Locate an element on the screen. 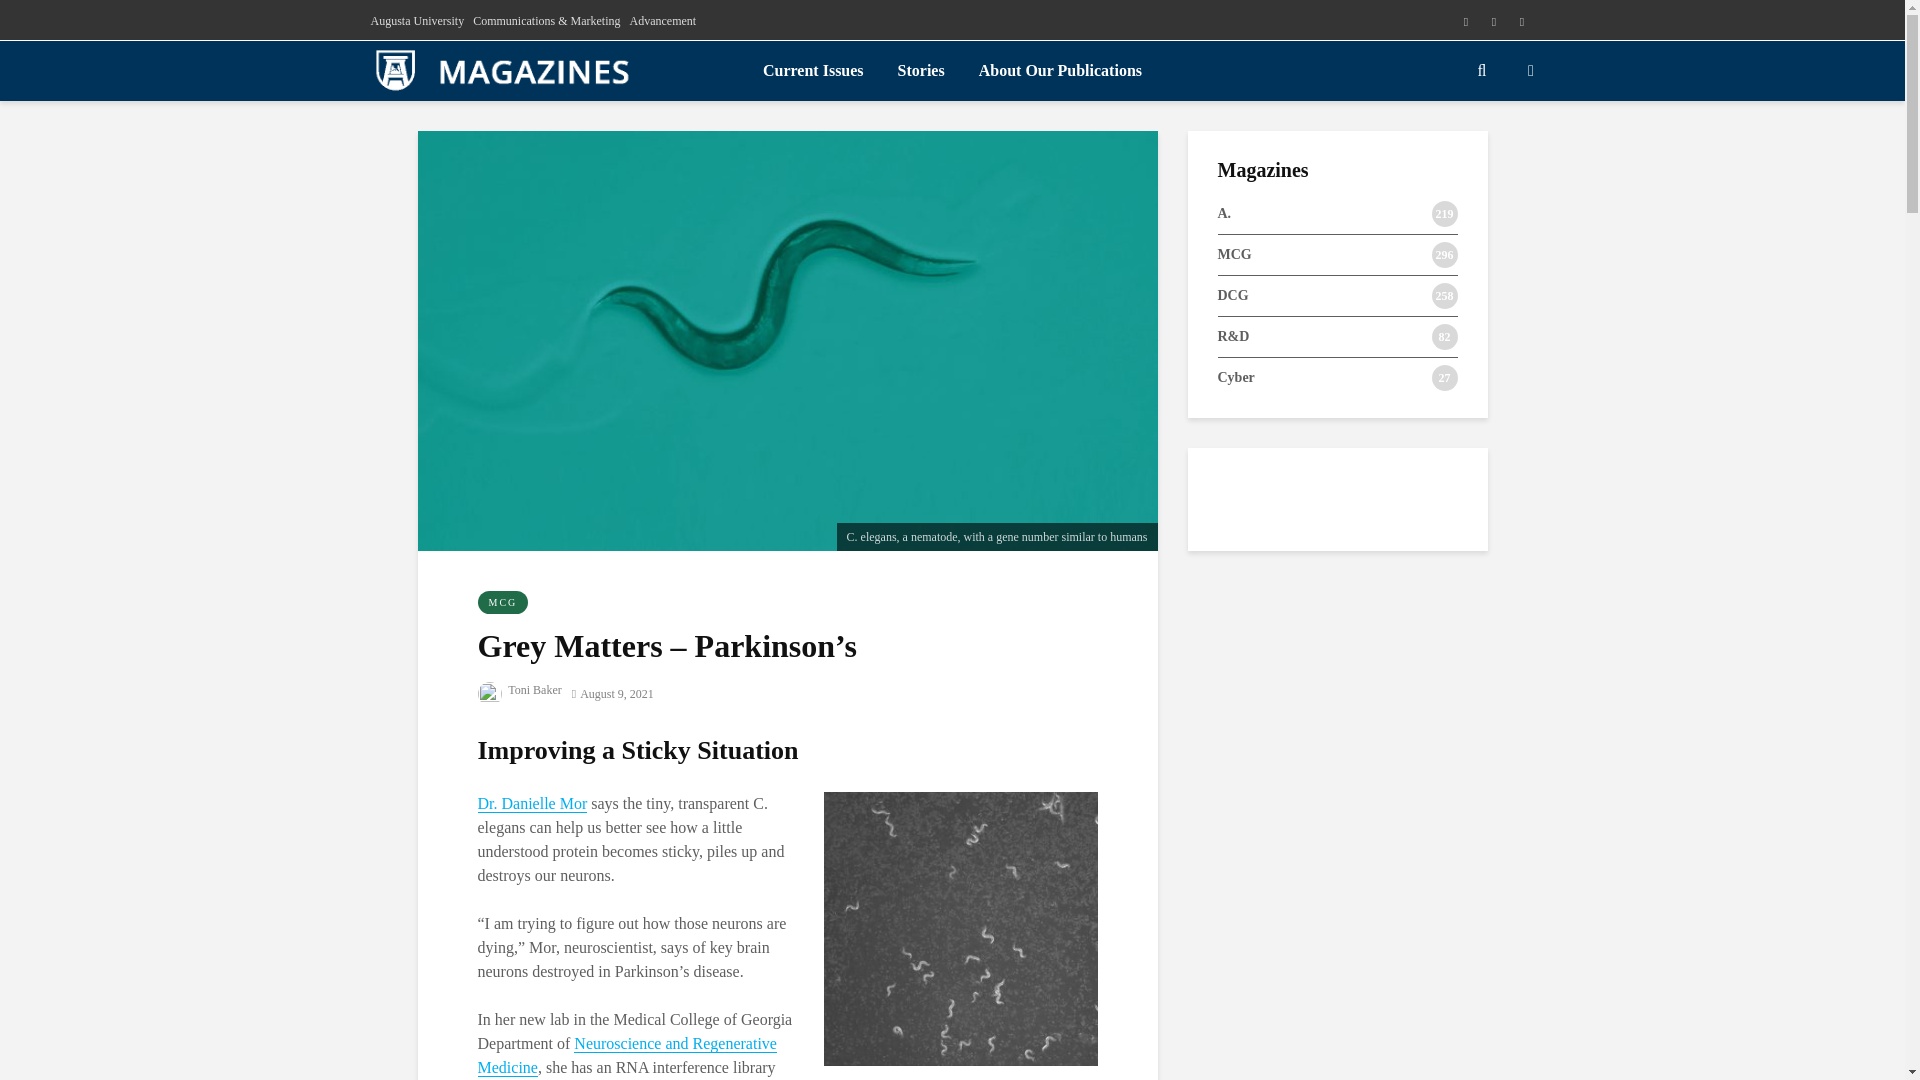 This screenshot has width=1920, height=1080. About Our Publications is located at coordinates (1060, 70).